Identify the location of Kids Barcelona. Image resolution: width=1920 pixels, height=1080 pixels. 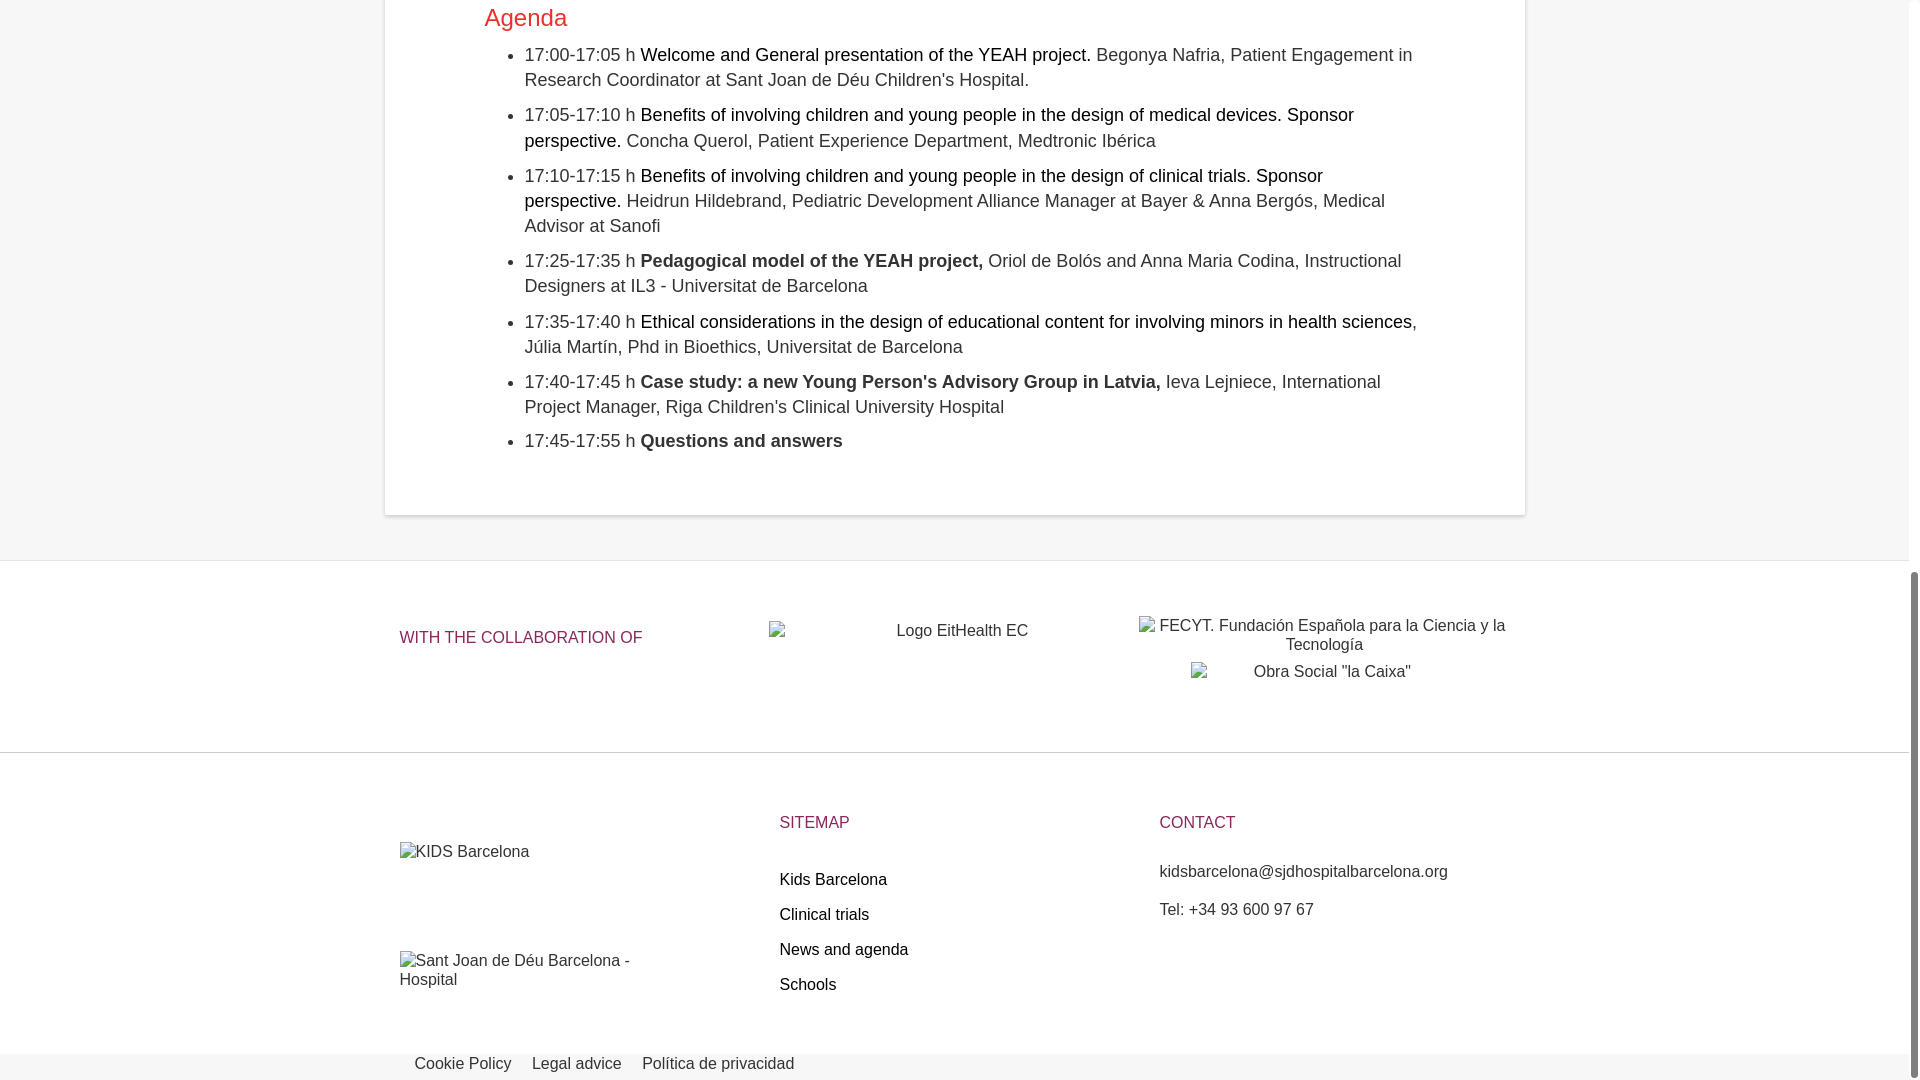
(954, 879).